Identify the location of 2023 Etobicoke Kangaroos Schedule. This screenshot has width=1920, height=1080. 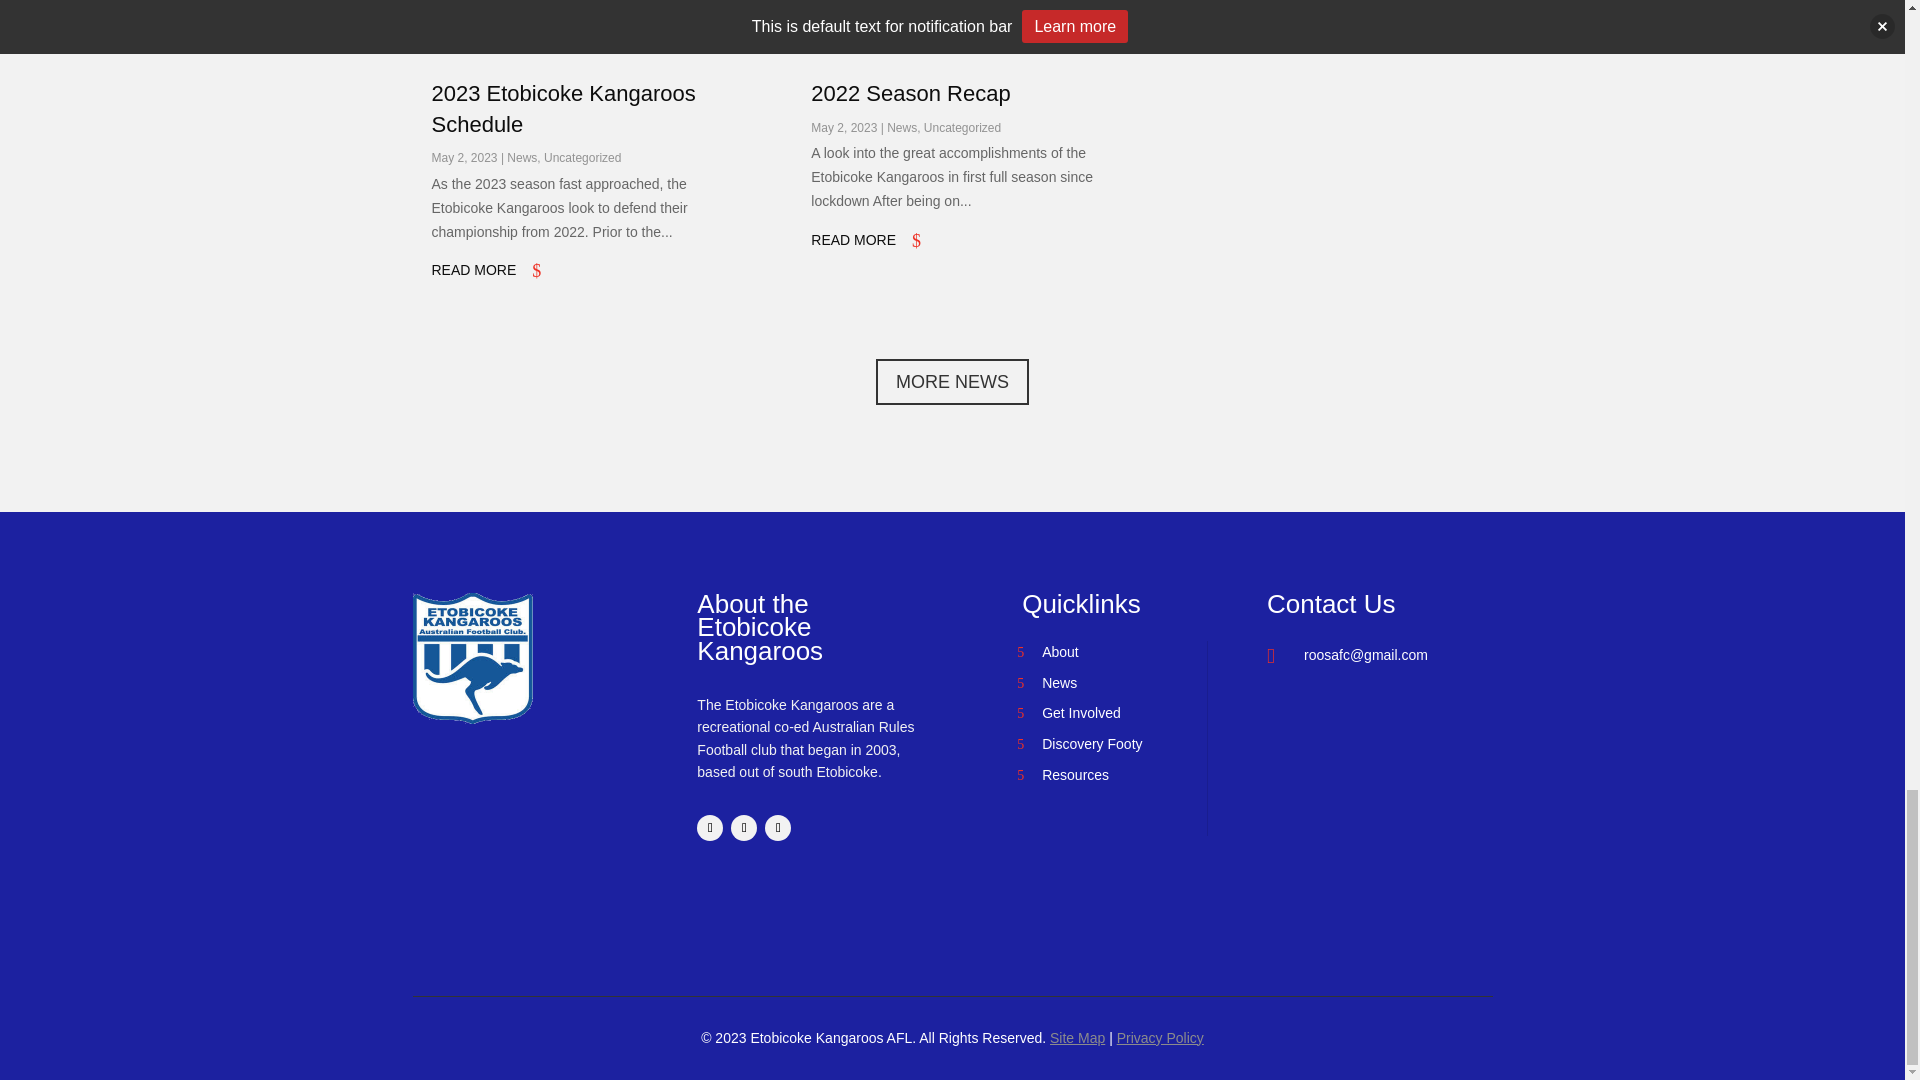
(564, 109).